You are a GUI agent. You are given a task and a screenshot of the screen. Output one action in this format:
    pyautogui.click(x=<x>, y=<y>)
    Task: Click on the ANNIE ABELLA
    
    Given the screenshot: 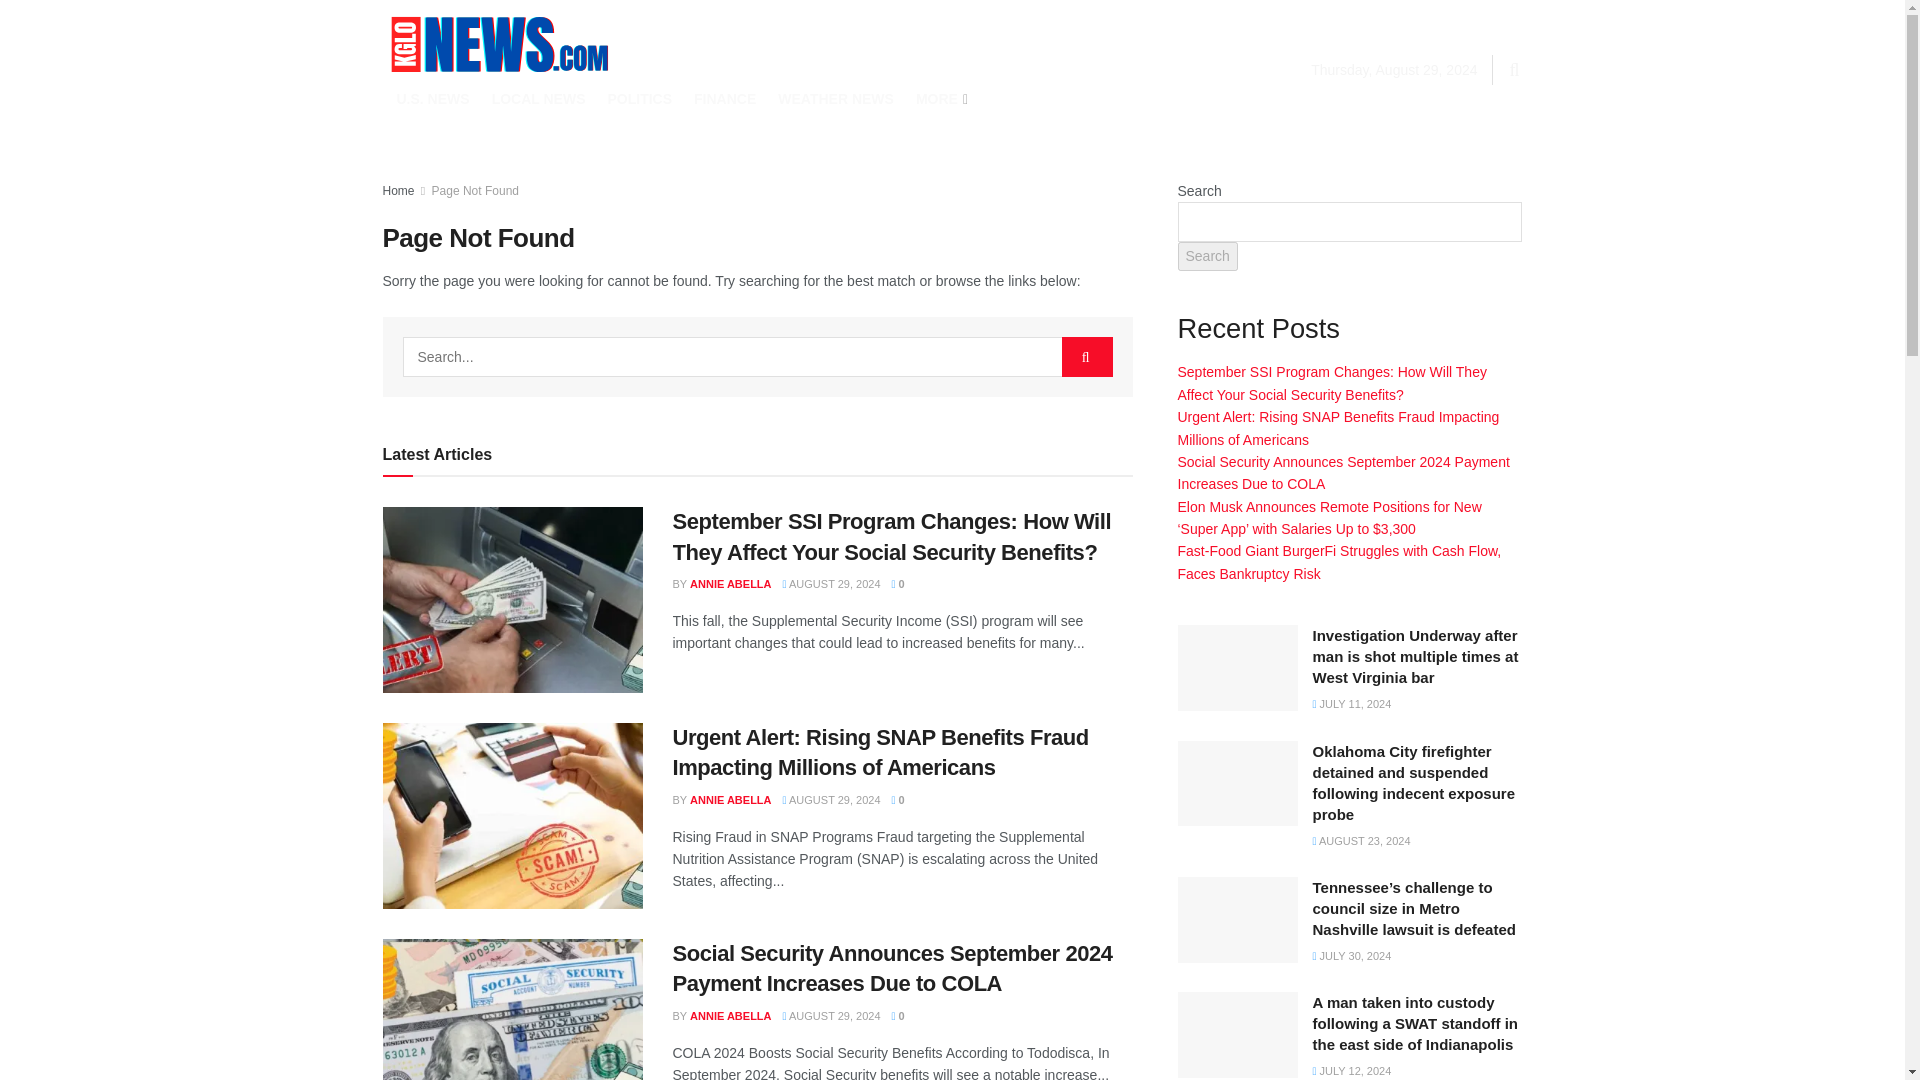 What is the action you would take?
    pyautogui.click(x=730, y=799)
    